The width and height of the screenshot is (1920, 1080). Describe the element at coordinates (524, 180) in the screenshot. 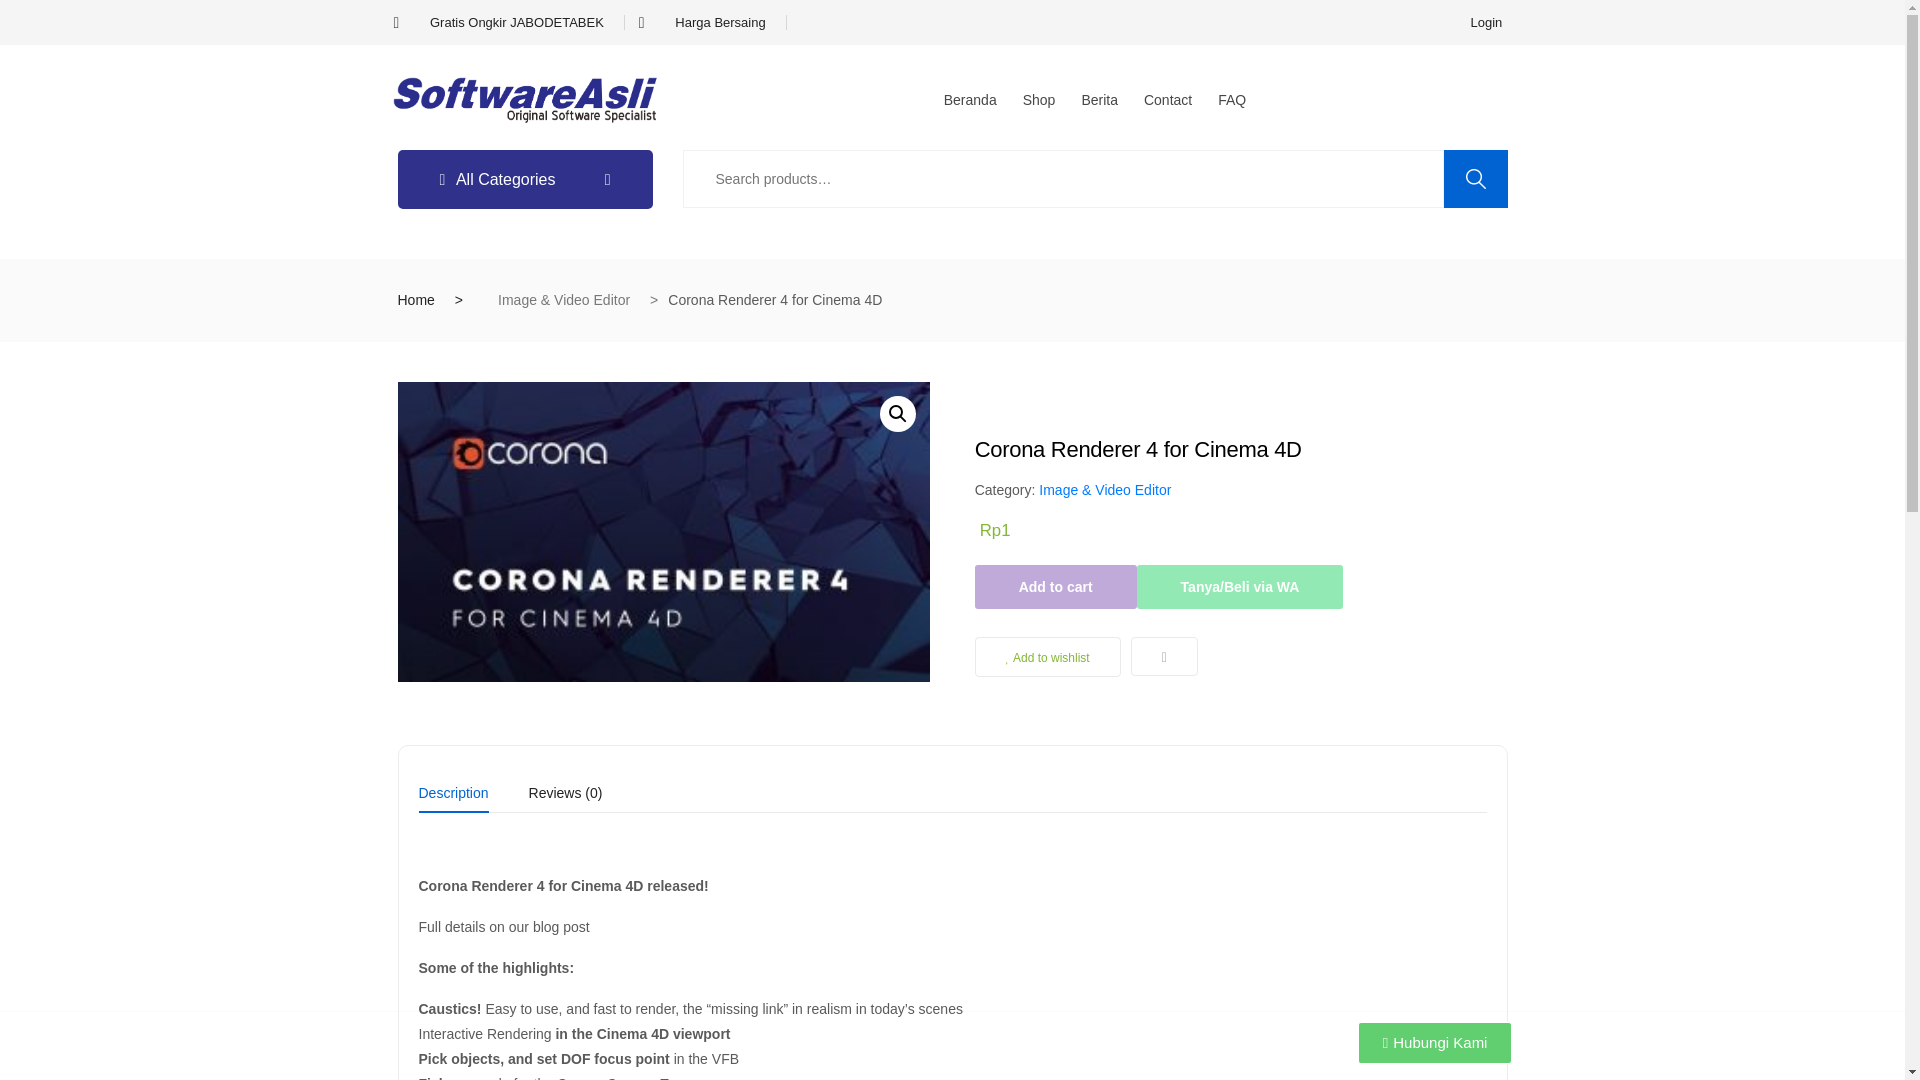

I see `All Categories` at that location.